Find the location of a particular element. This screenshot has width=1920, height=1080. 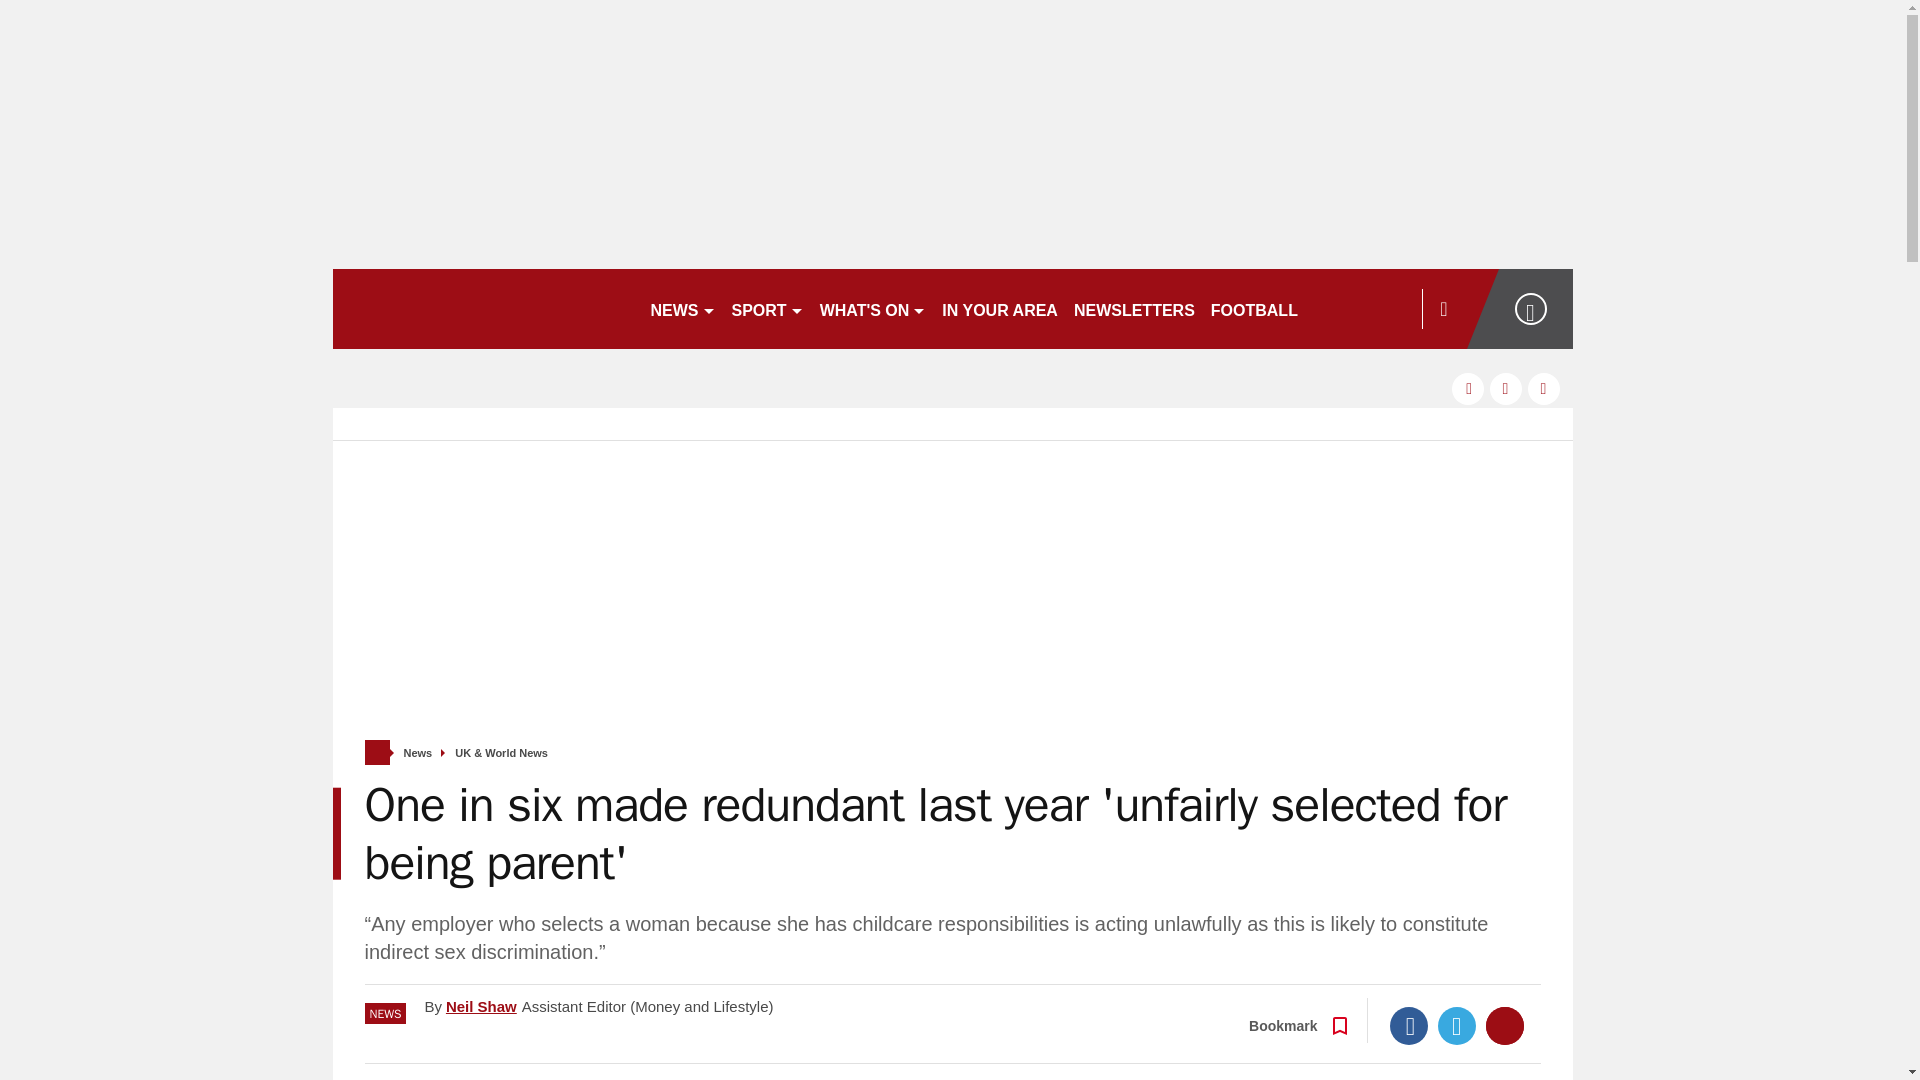

instagram is located at coordinates (1544, 388).